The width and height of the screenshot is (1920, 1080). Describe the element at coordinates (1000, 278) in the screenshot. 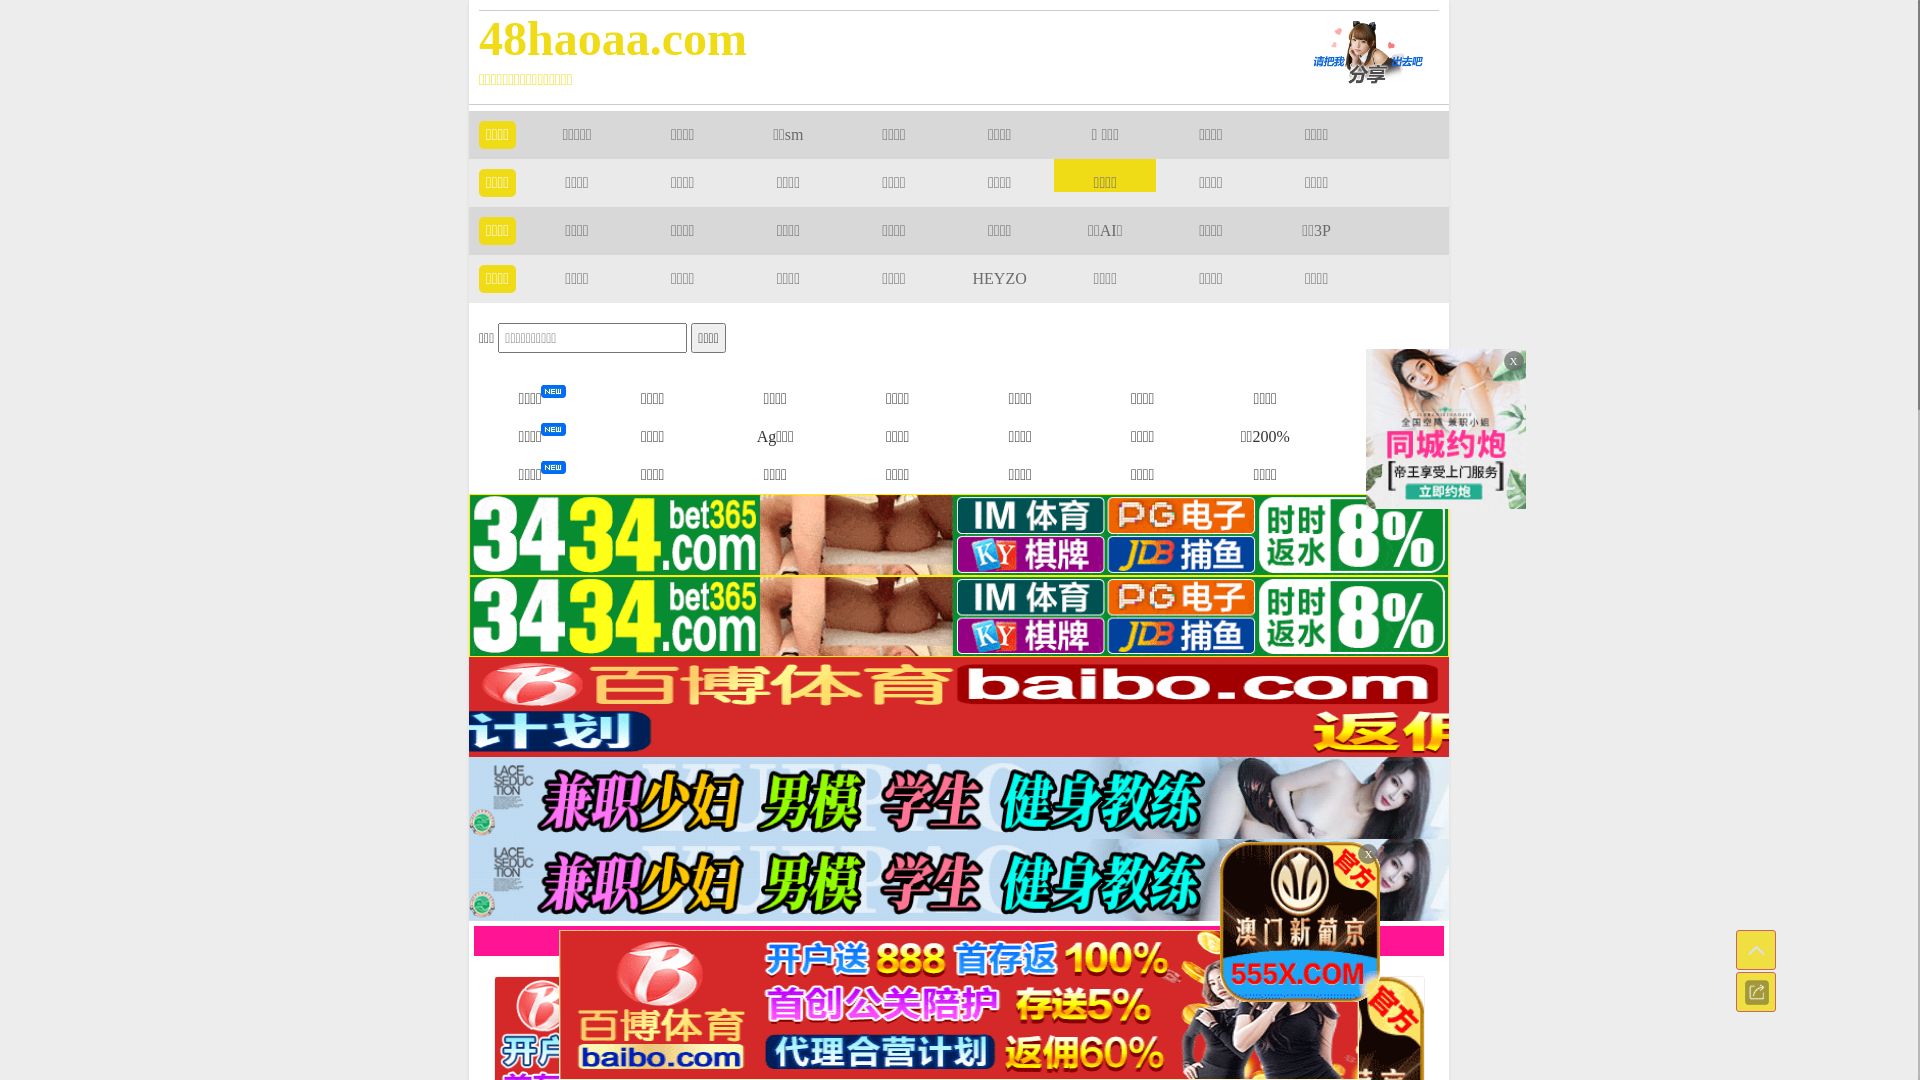

I see `HEYZO` at that location.